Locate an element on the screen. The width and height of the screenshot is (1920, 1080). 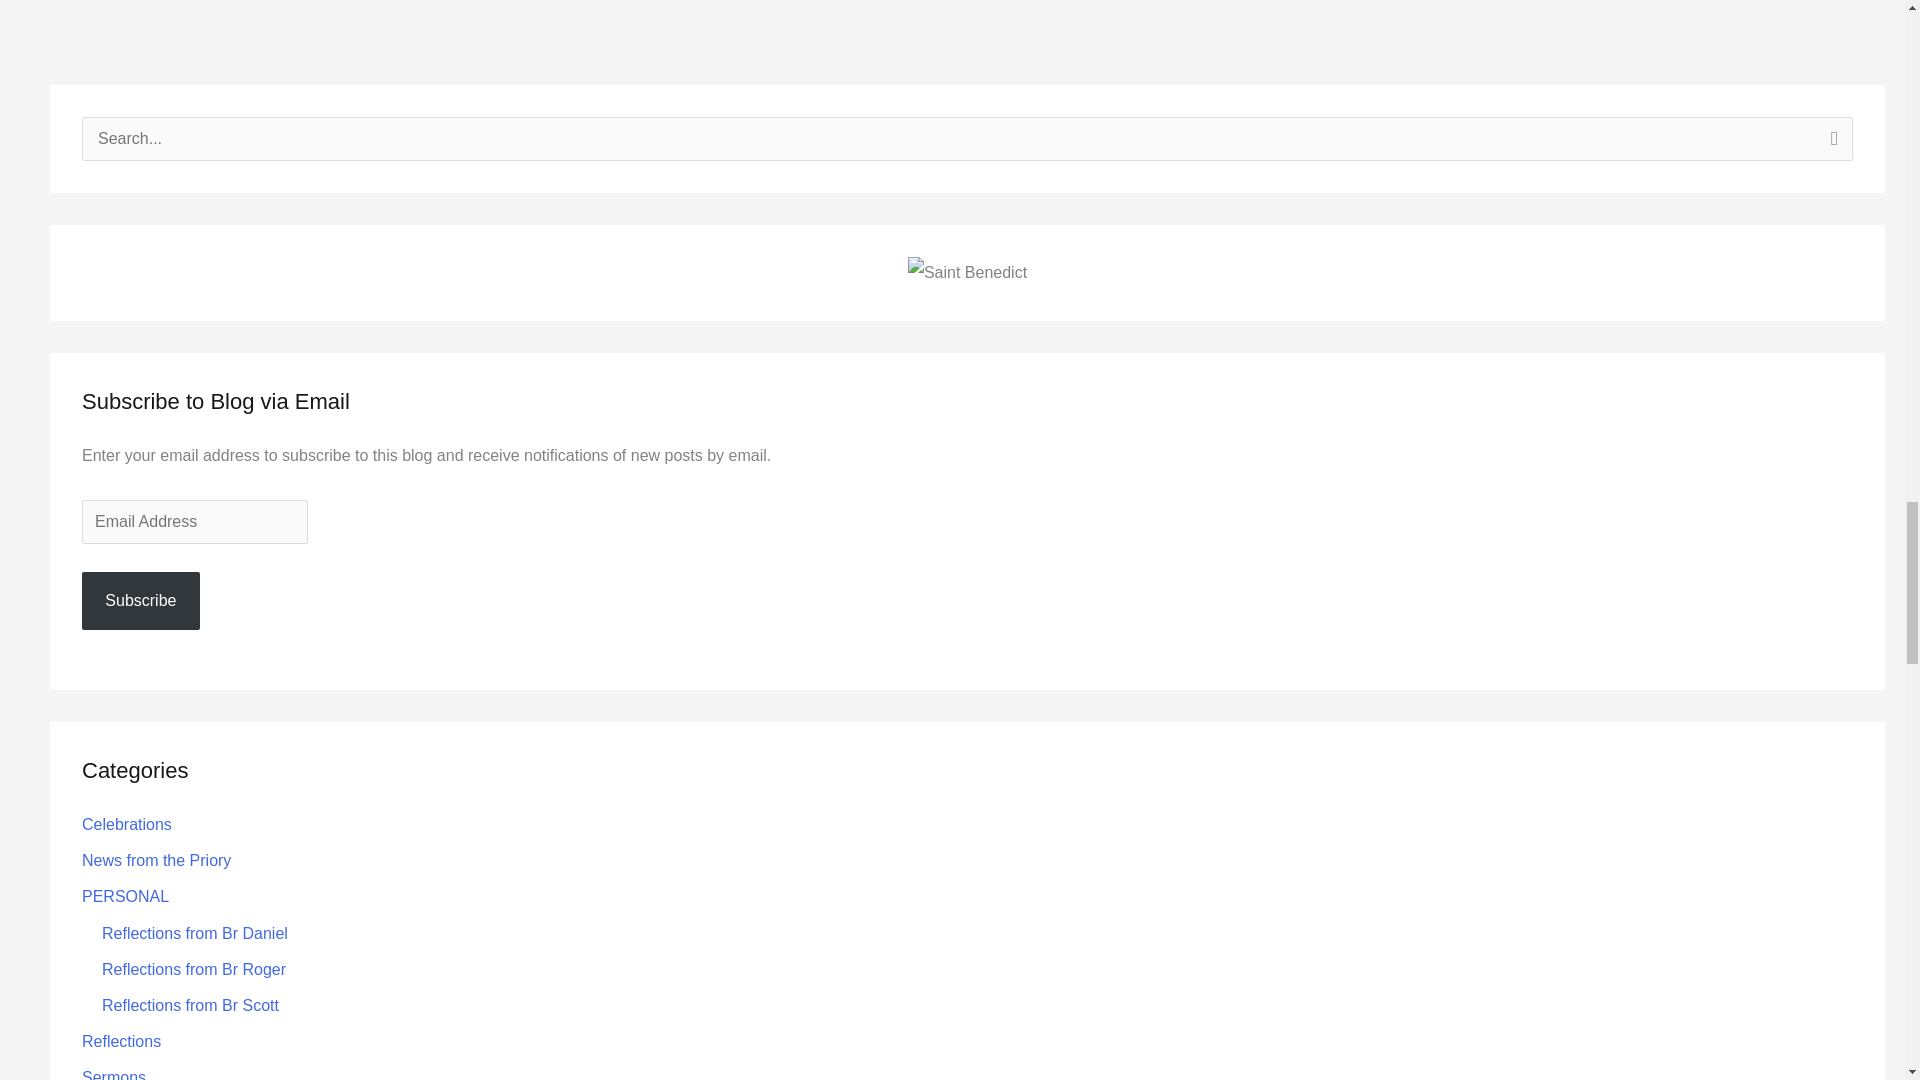
Celebrations is located at coordinates (127, 824).